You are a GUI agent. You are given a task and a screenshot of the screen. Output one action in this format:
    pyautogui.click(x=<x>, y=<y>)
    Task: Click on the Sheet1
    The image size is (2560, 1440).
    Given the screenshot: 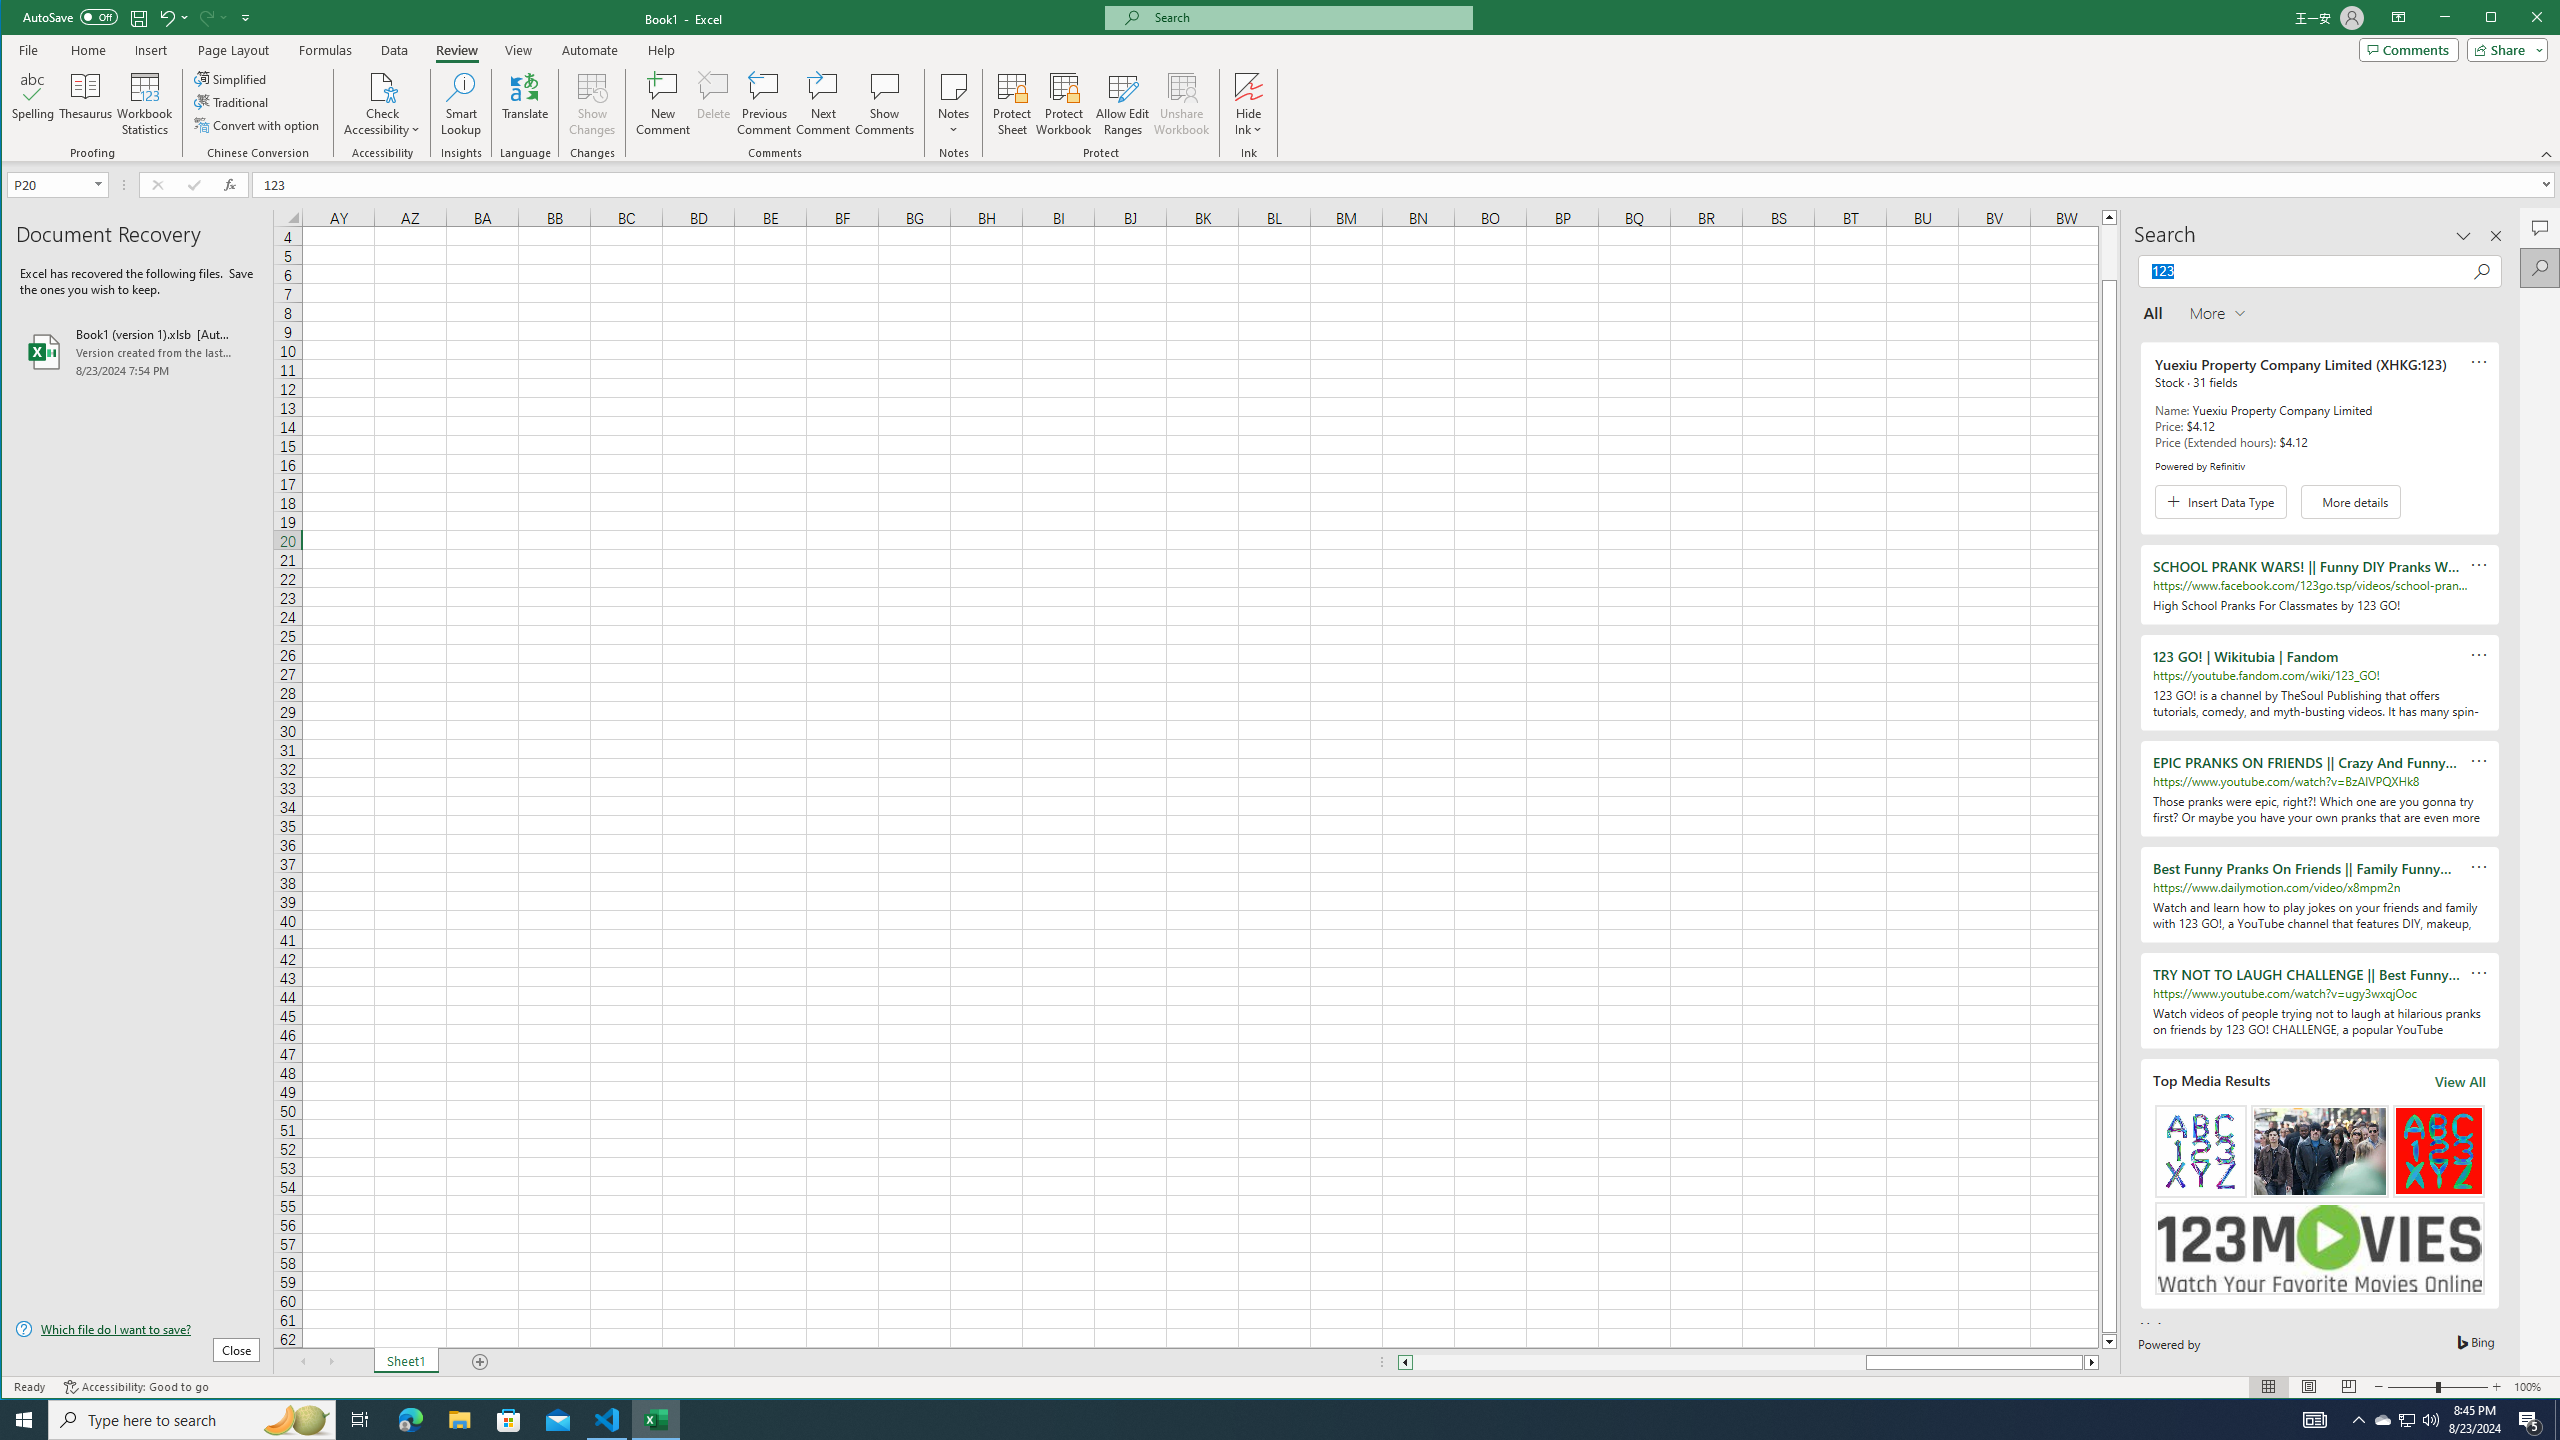 What is the action you would take?
    pyautogui.click(x=405, y=1362)
    